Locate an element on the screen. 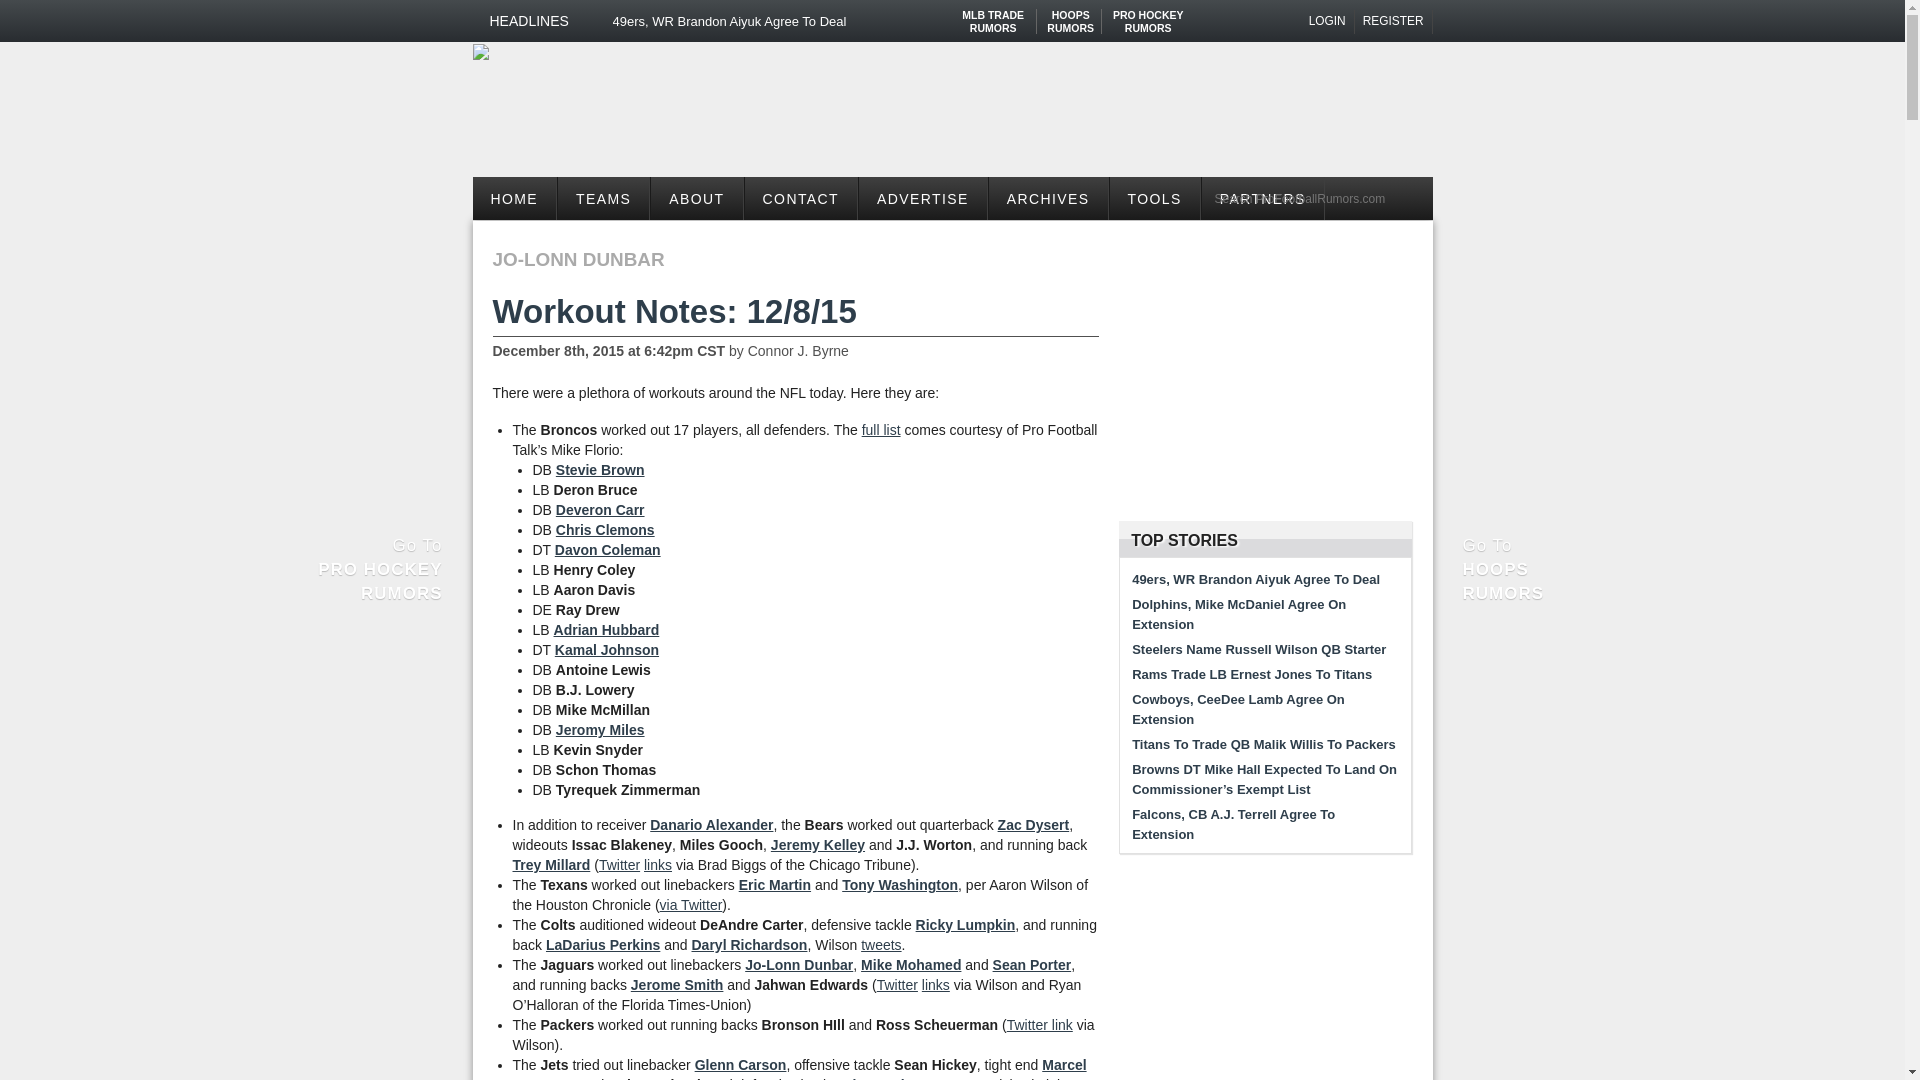  REGISTER is located at coordinates (1394, 21).